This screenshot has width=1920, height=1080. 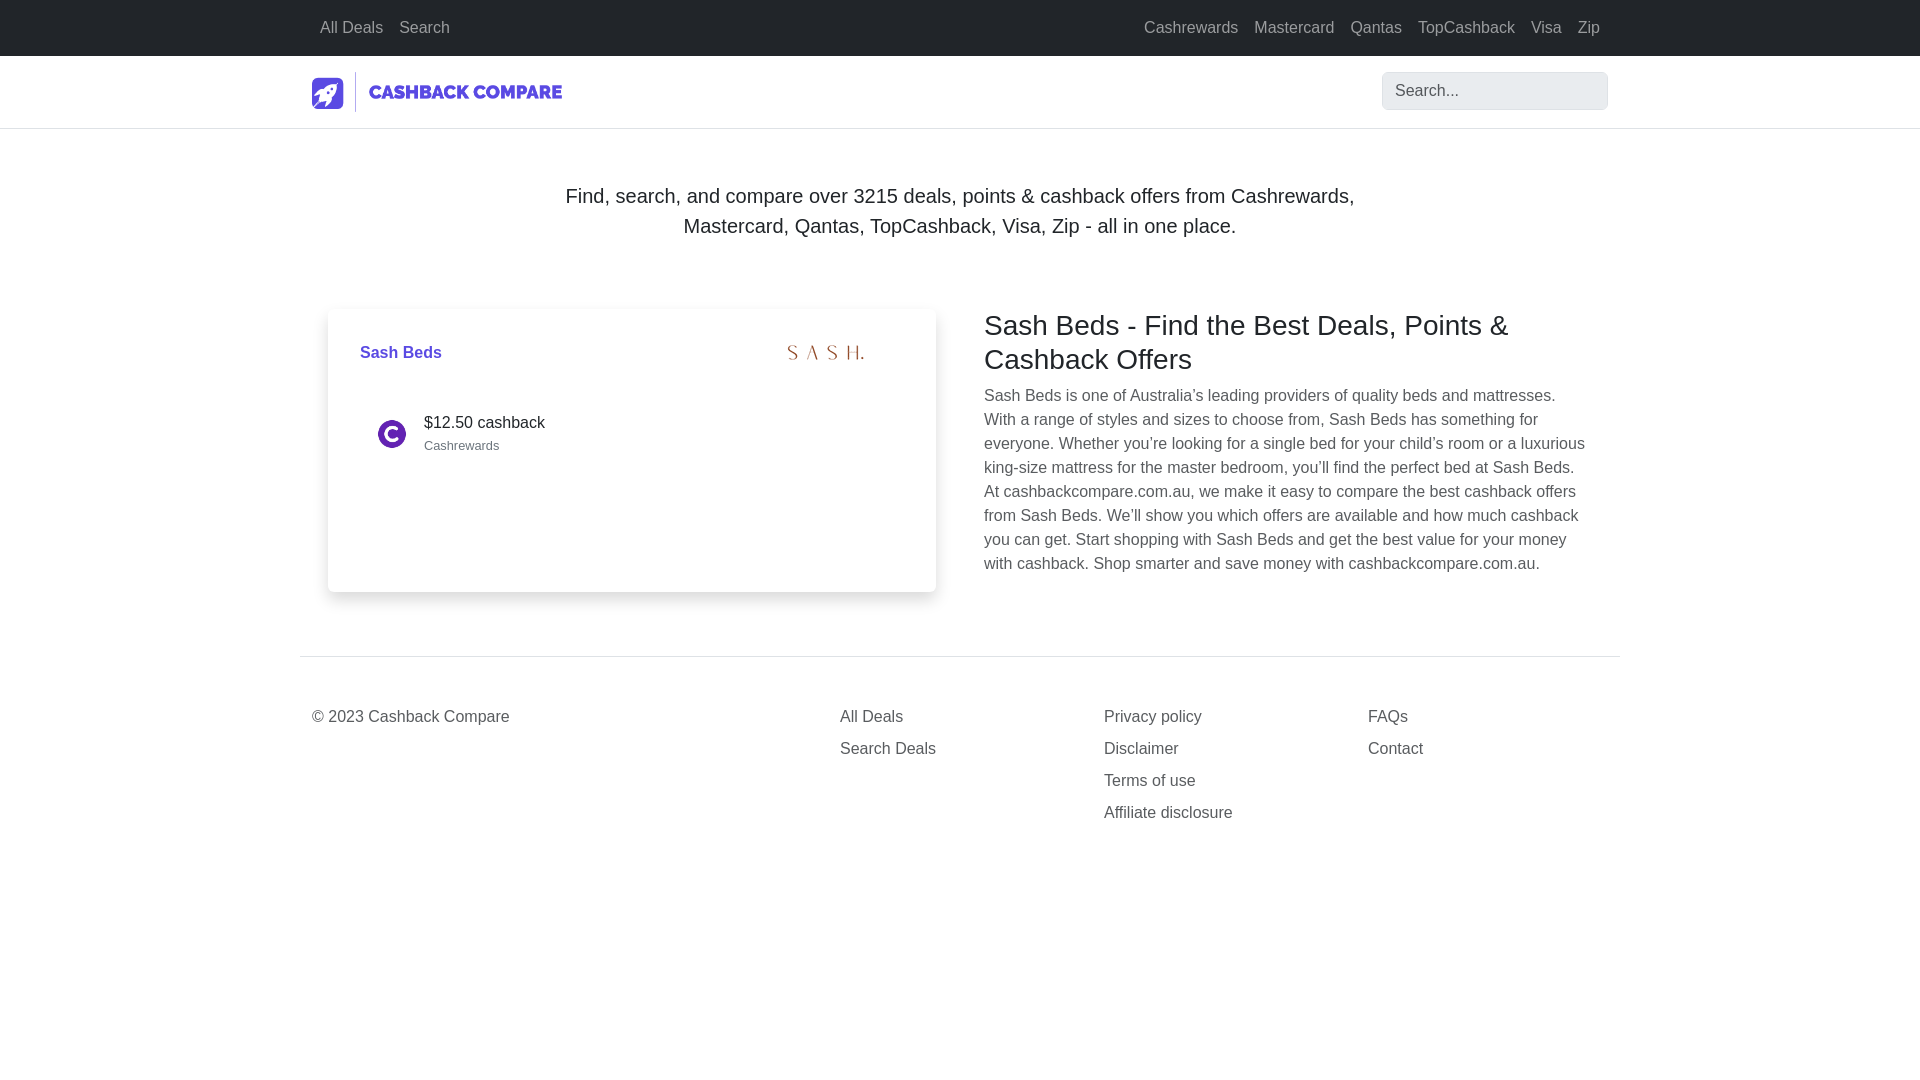 What do you see at coordinates (424, 27) in the screenshot?
I see `Search` at bounding box center [424, 27].